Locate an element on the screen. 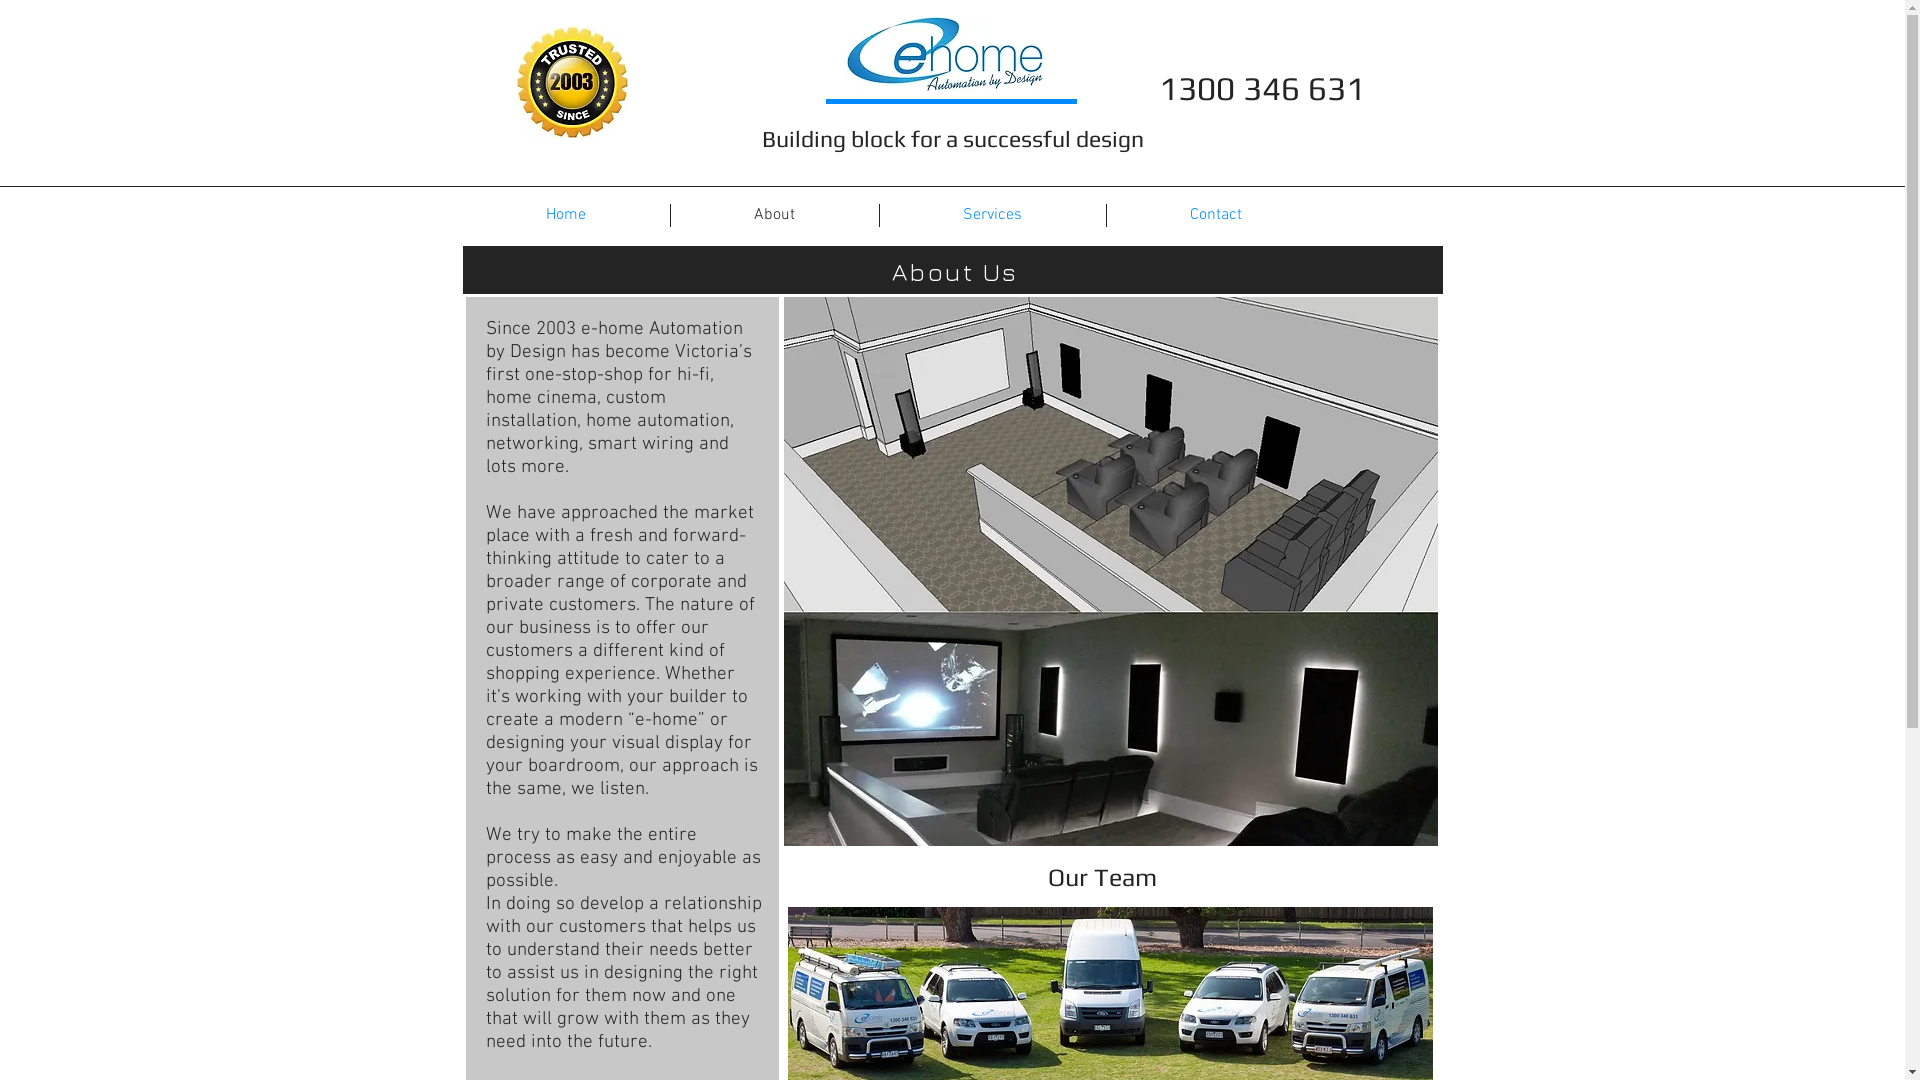  Services is located at coordinates (993, 216).